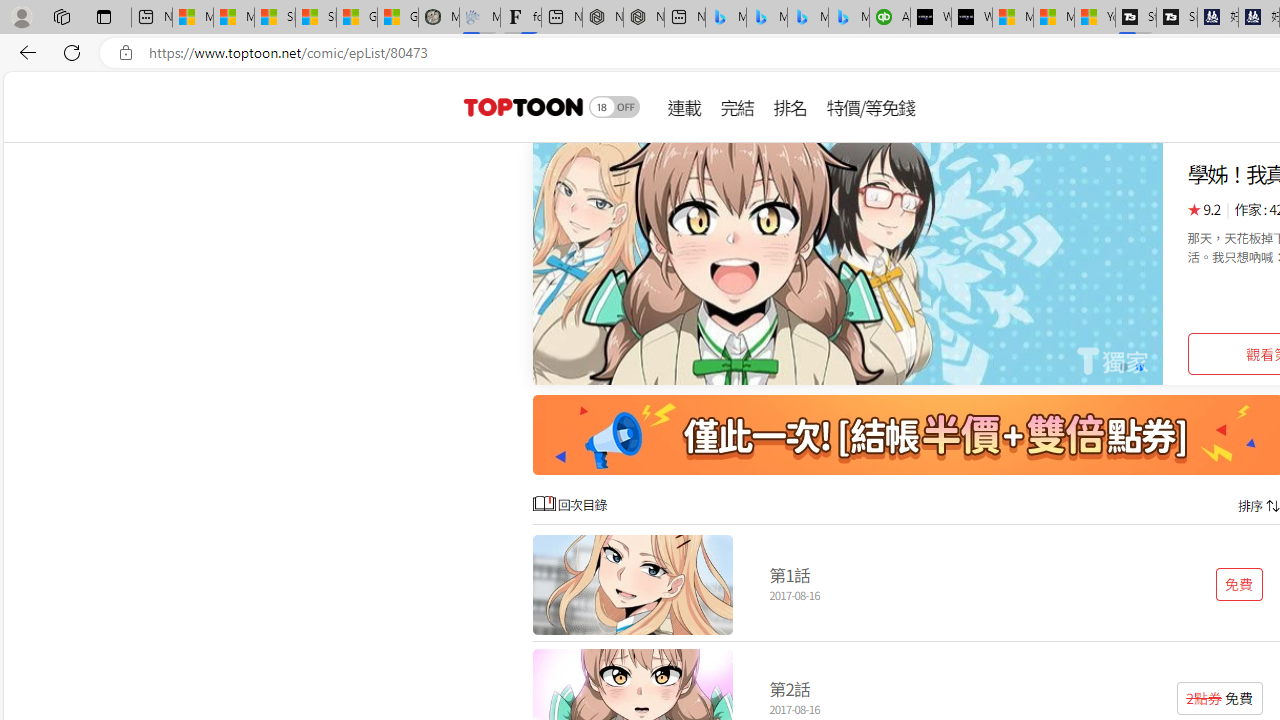 The image size is (1280, 720). Describe the element at coordinates (1122, 366) in the screenshot. I see `Go to slide 1` at that location.